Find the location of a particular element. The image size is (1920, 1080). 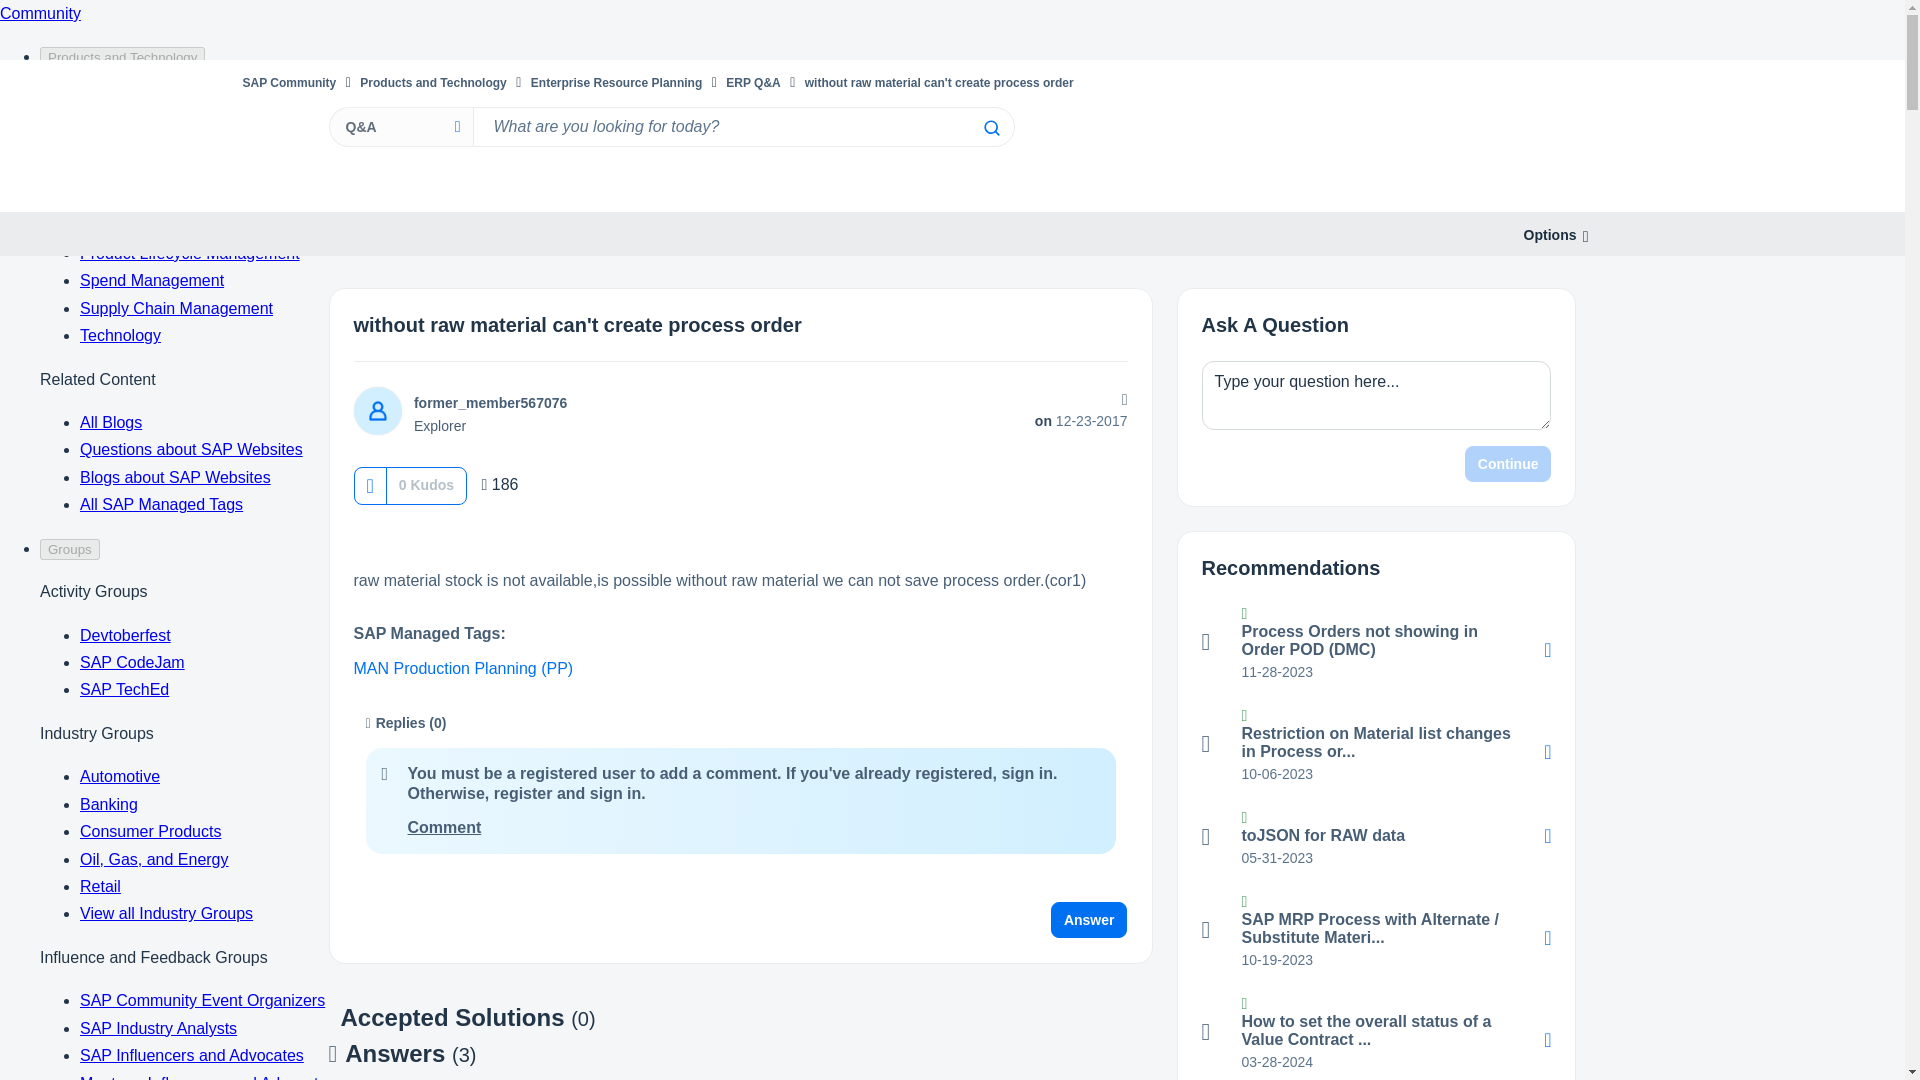

Enterprise Resource Planning is located at coordinates (616, 82).